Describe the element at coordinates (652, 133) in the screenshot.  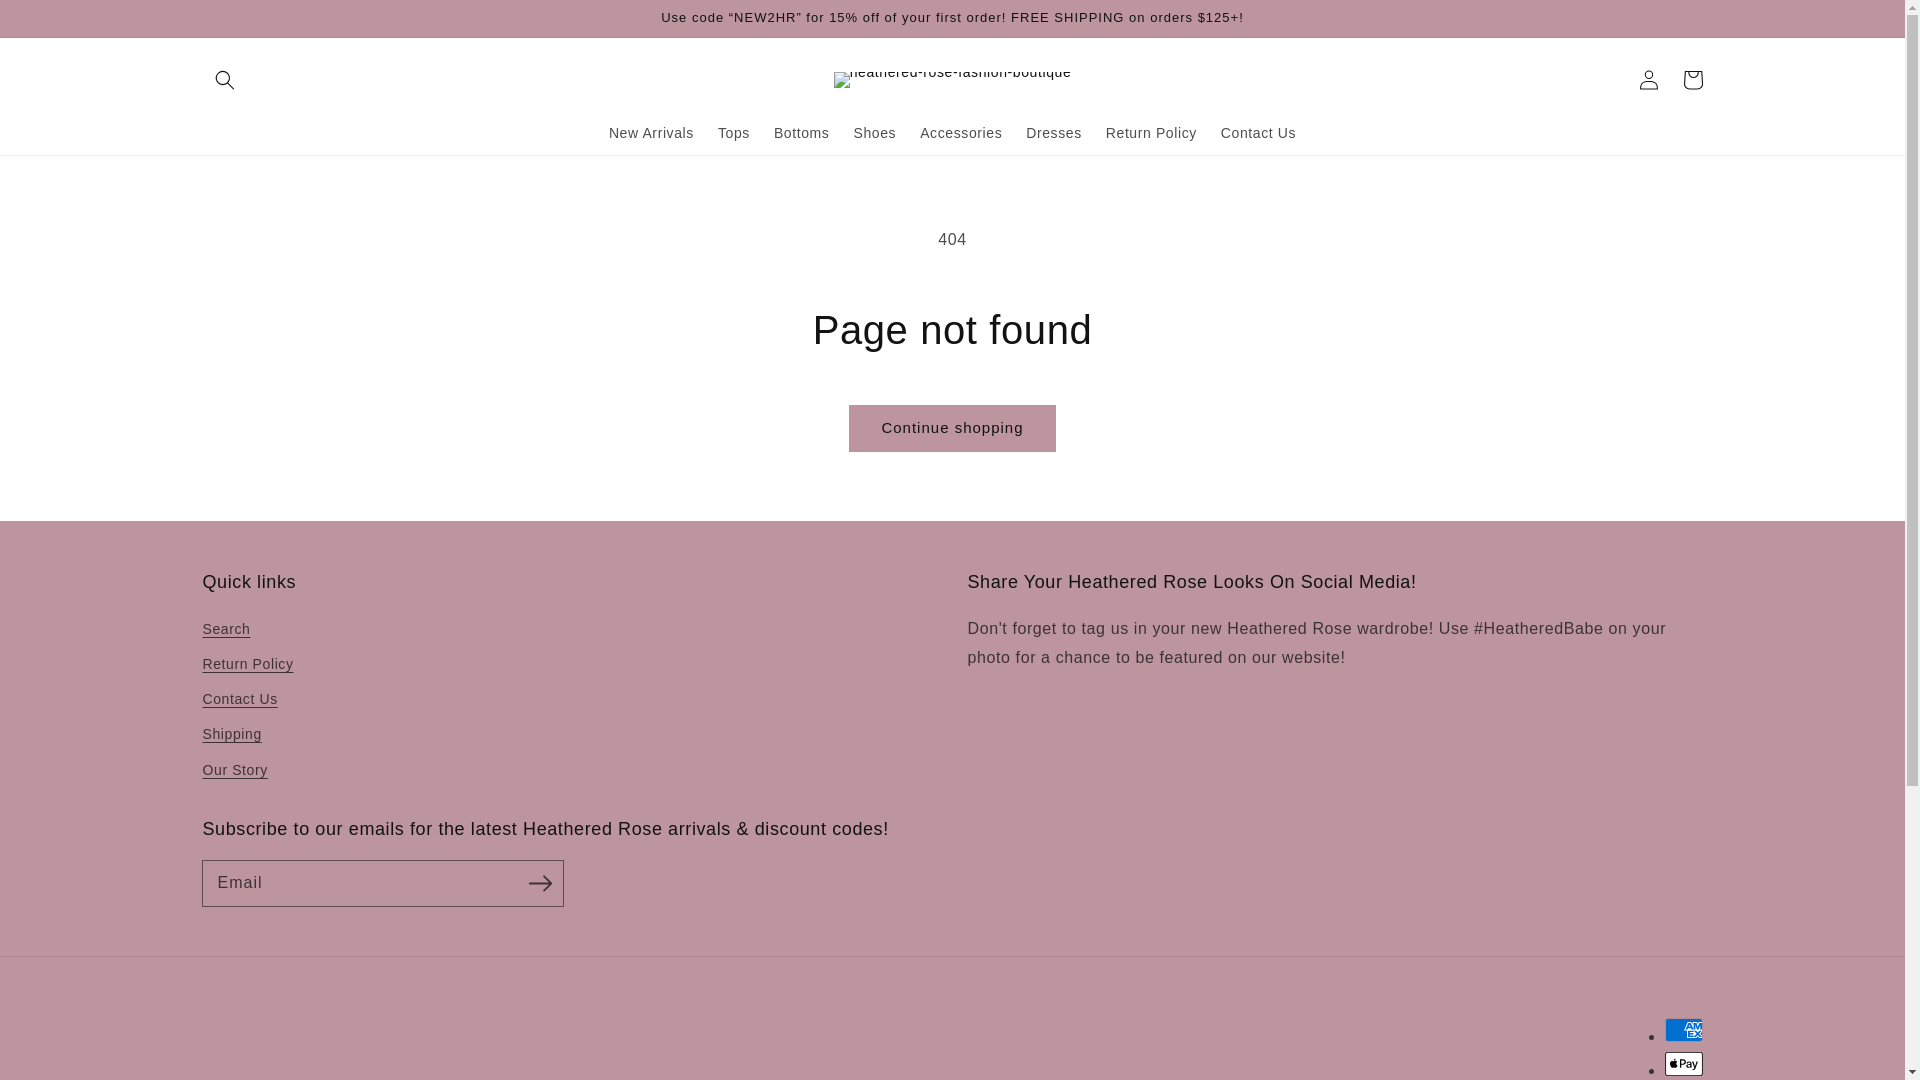
I see `New Arrivals` at that location.